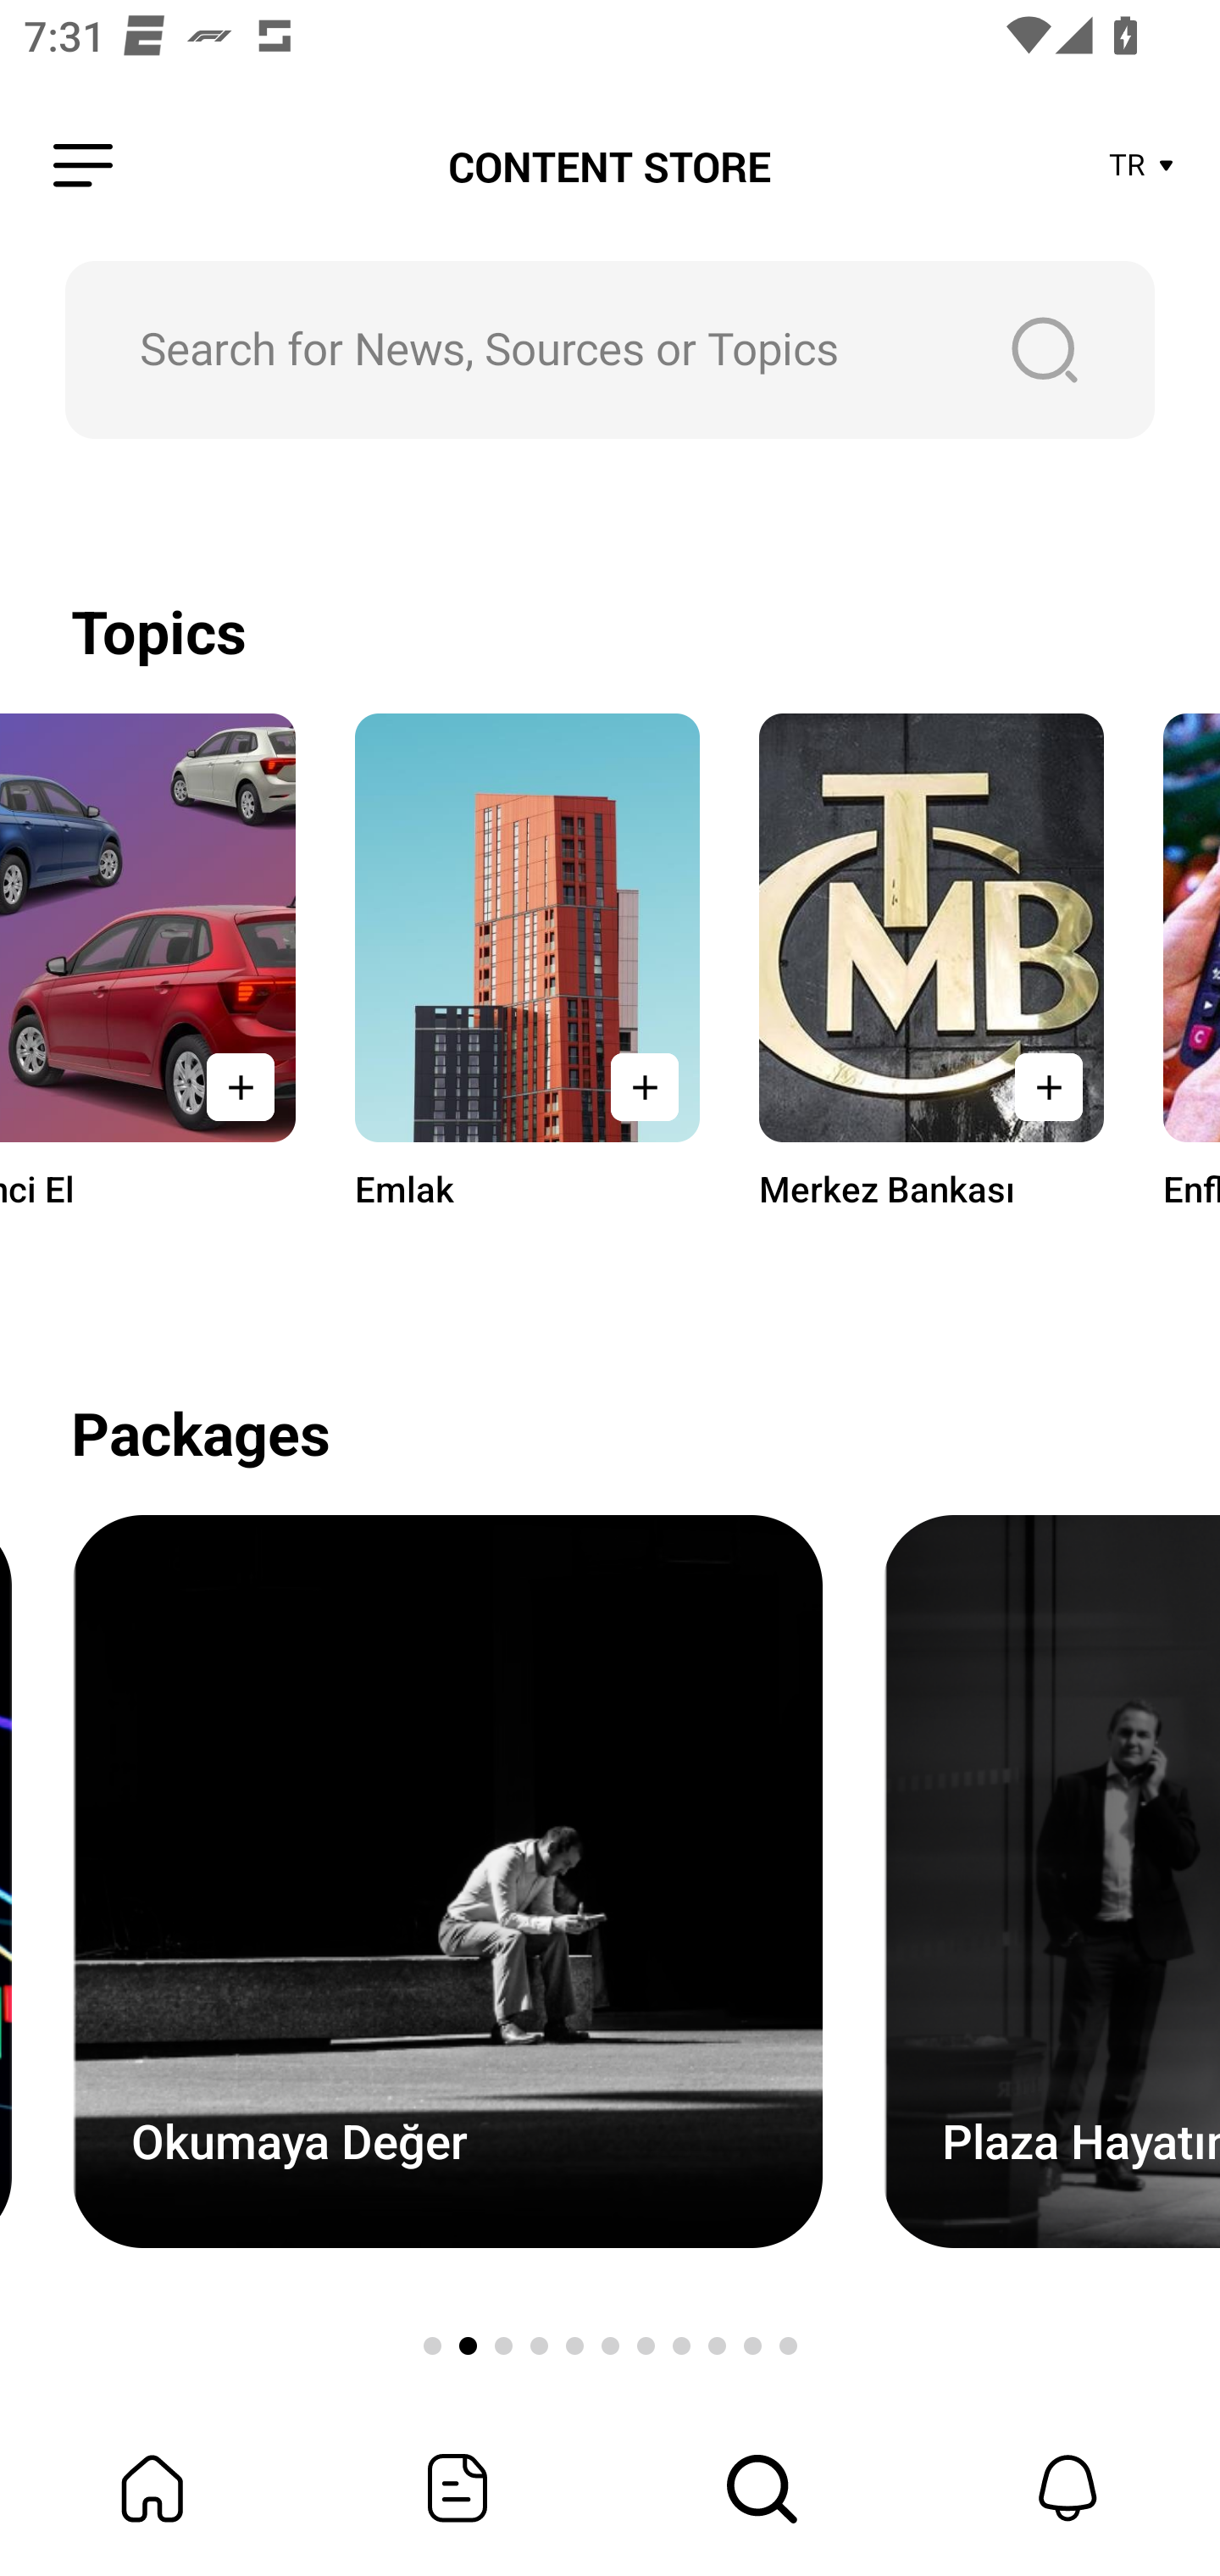 This screenshot has height=2576, width=1220. I want to click on Leading Icon, so click(83, 166).